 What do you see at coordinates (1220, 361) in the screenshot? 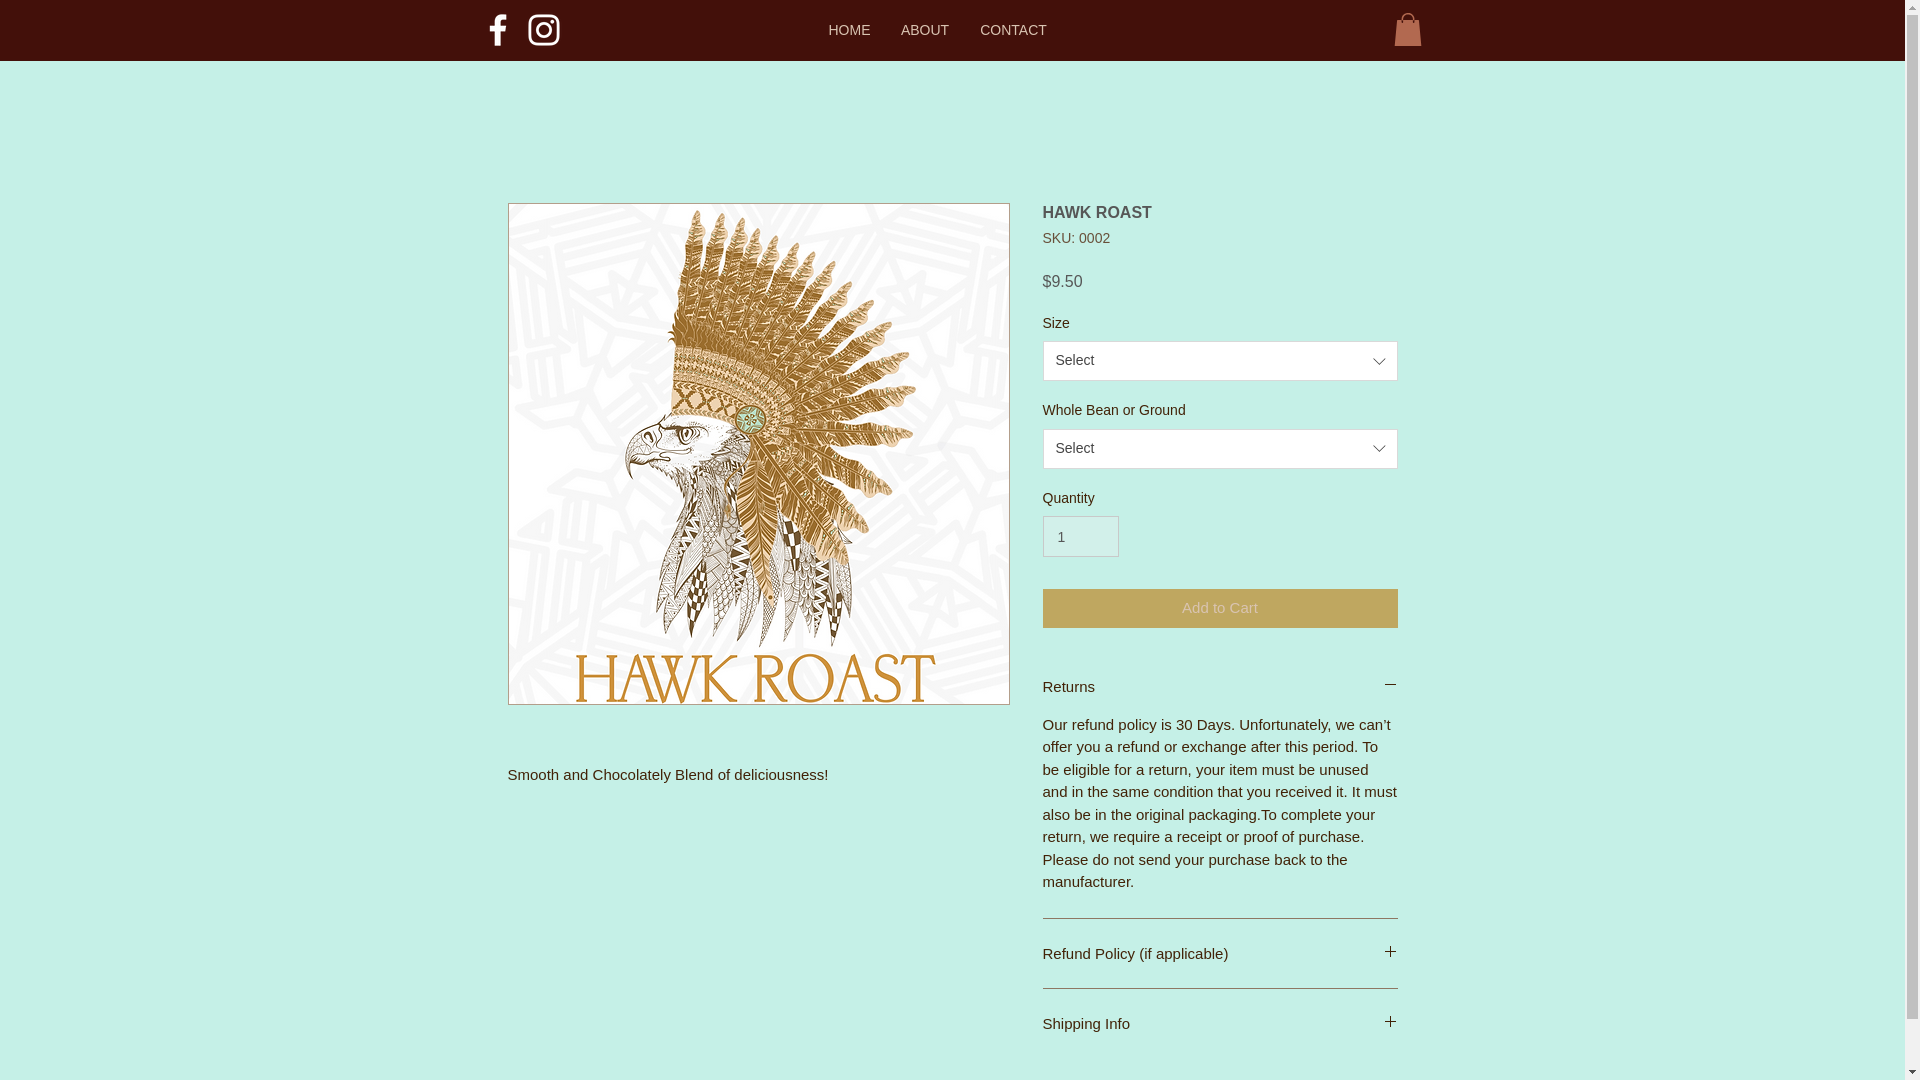
I see `Select` at bounding box center [1220, 361].